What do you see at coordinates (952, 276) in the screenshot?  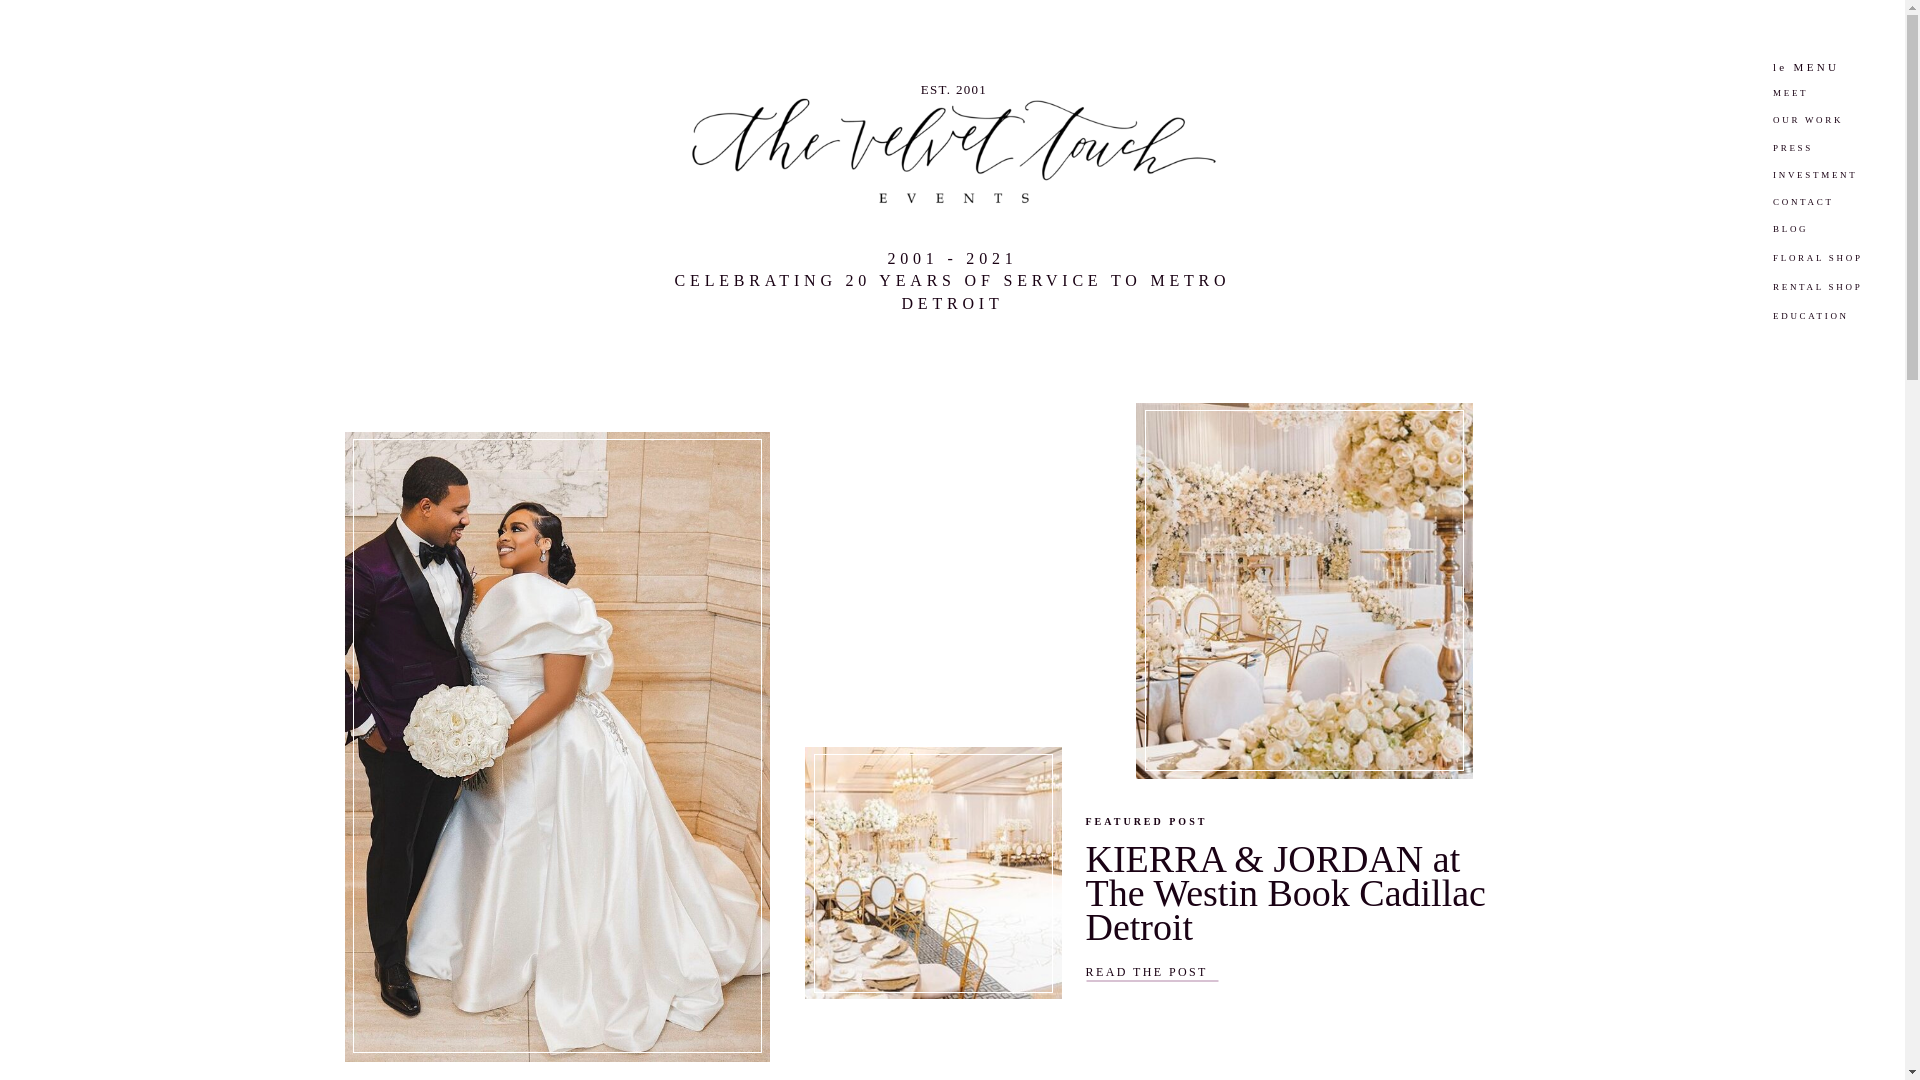 I see `EDUCATION` at bounding box center [952, 276].